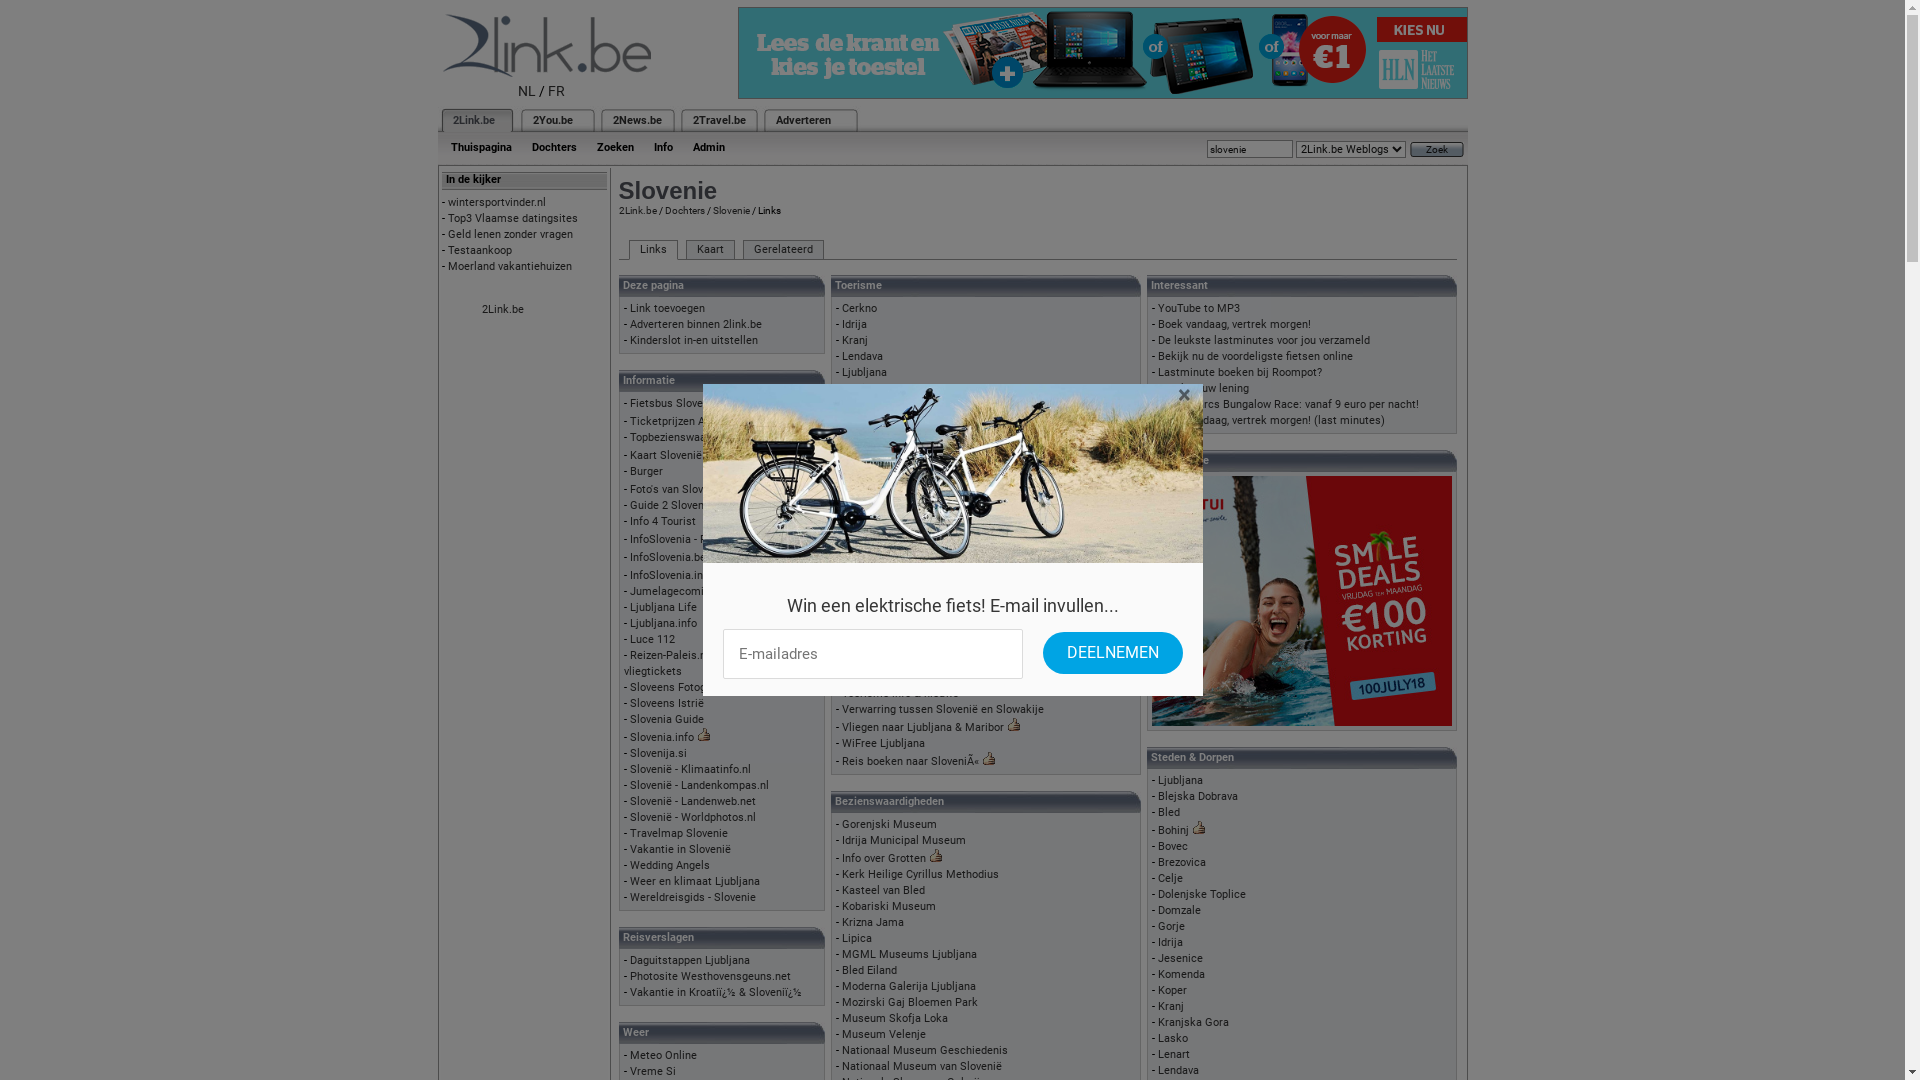  I want to click on Domzale, so click(1180, 910).